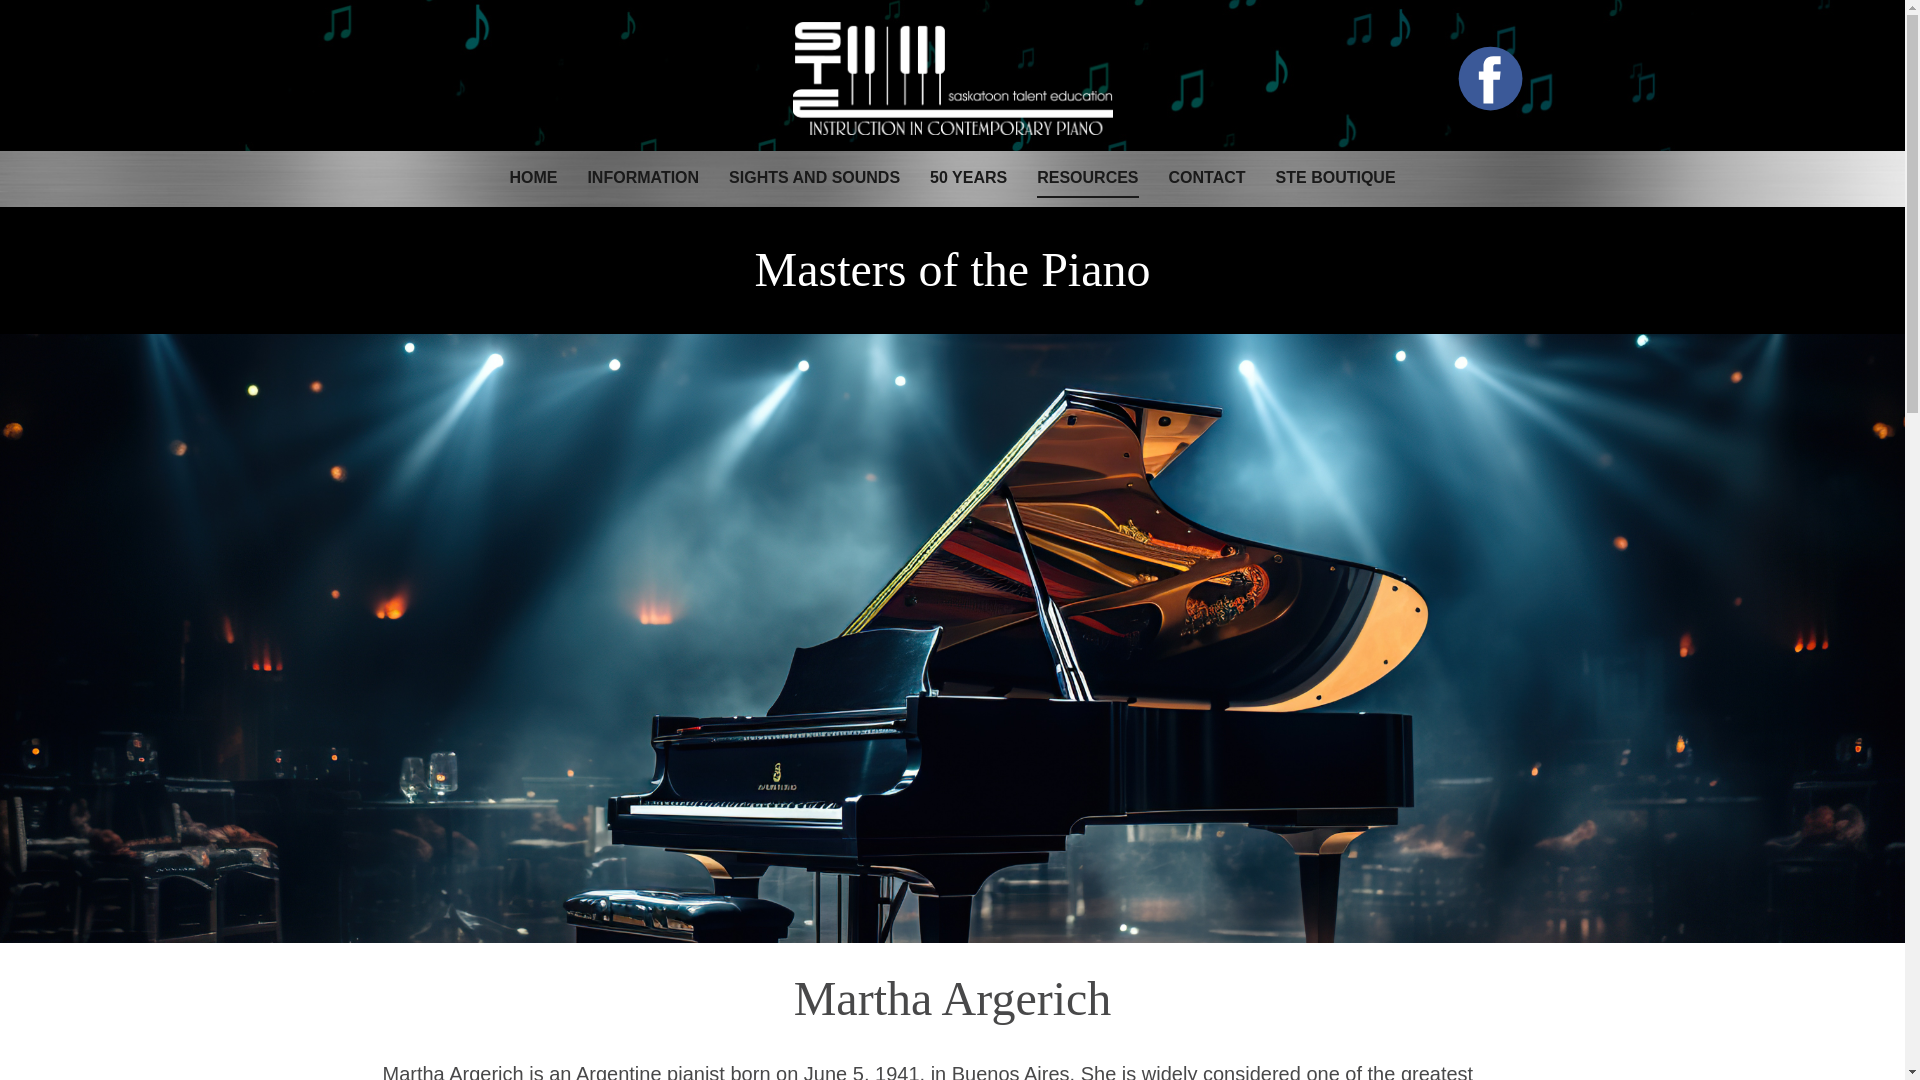  I want to click on HOME, so click(532, 178).